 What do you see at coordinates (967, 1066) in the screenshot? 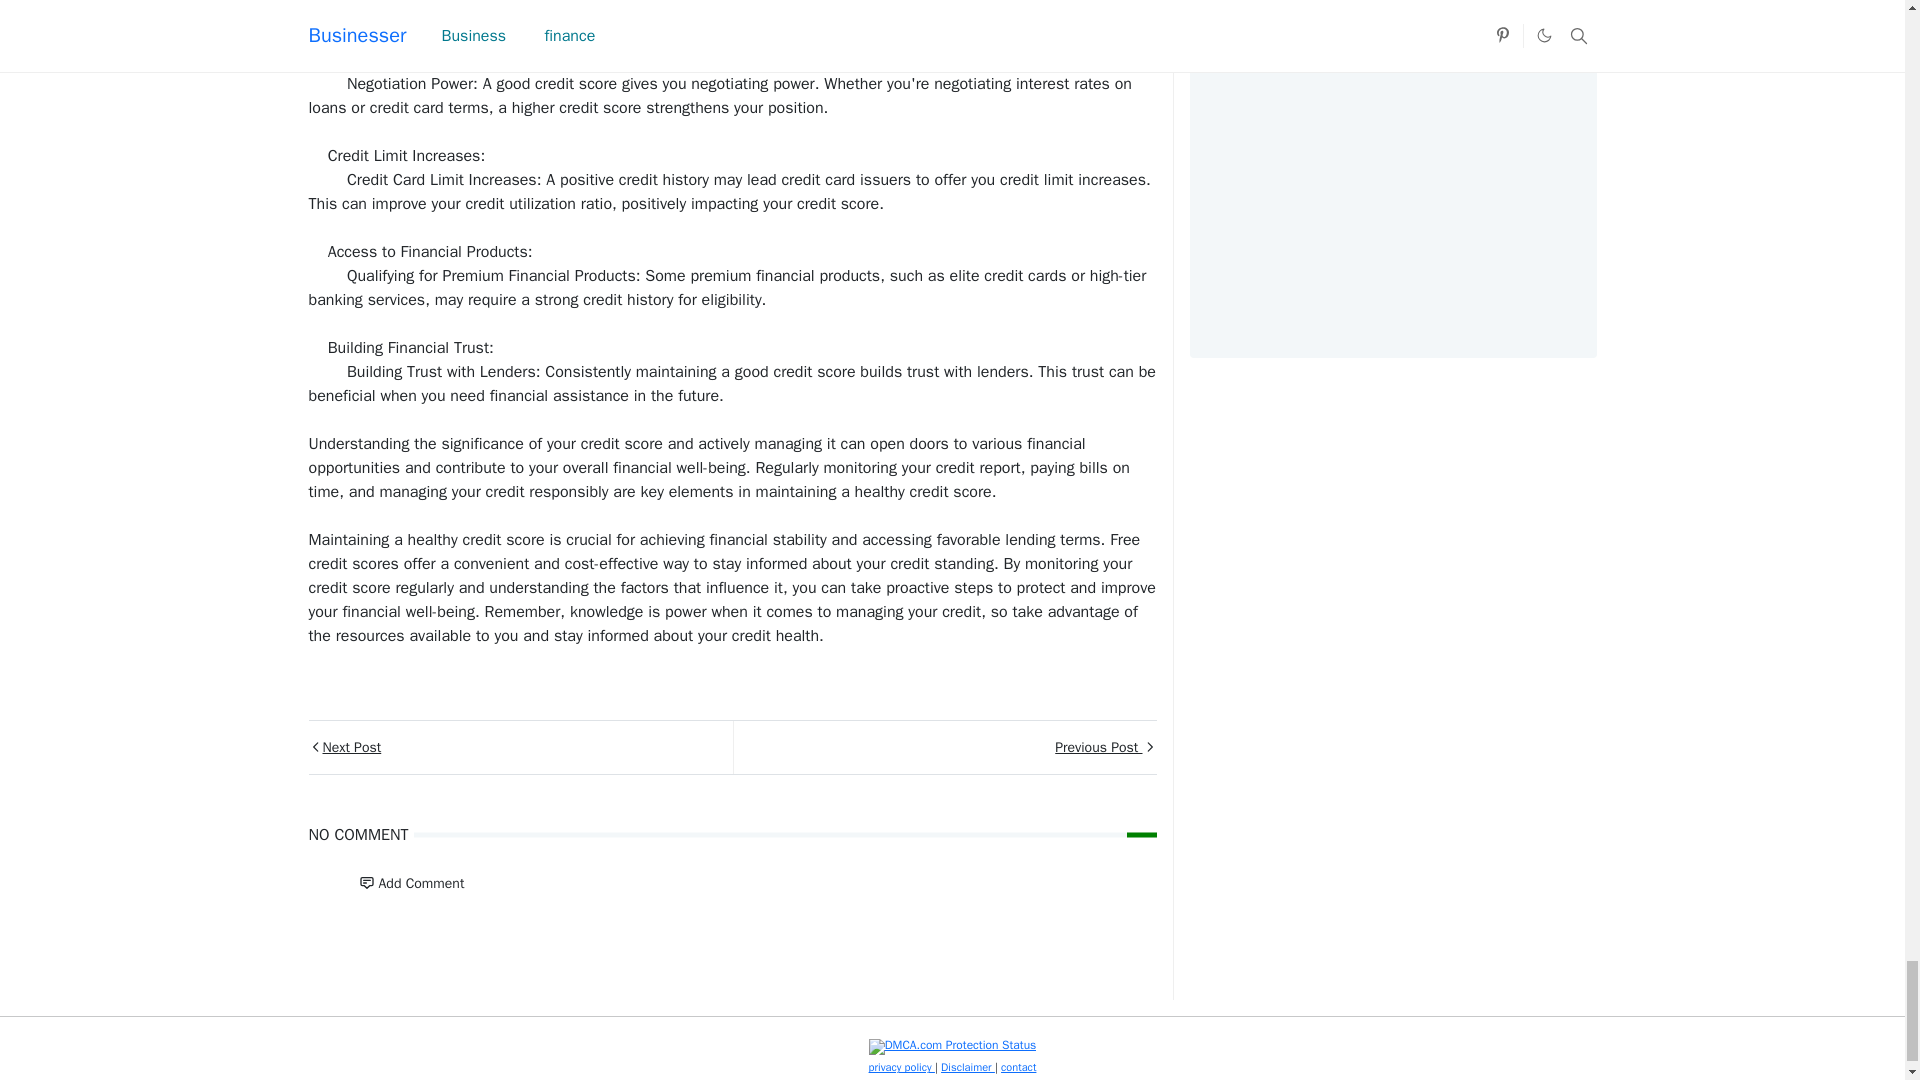
I see `Disclaimer` at bounding box center [967, 1066].